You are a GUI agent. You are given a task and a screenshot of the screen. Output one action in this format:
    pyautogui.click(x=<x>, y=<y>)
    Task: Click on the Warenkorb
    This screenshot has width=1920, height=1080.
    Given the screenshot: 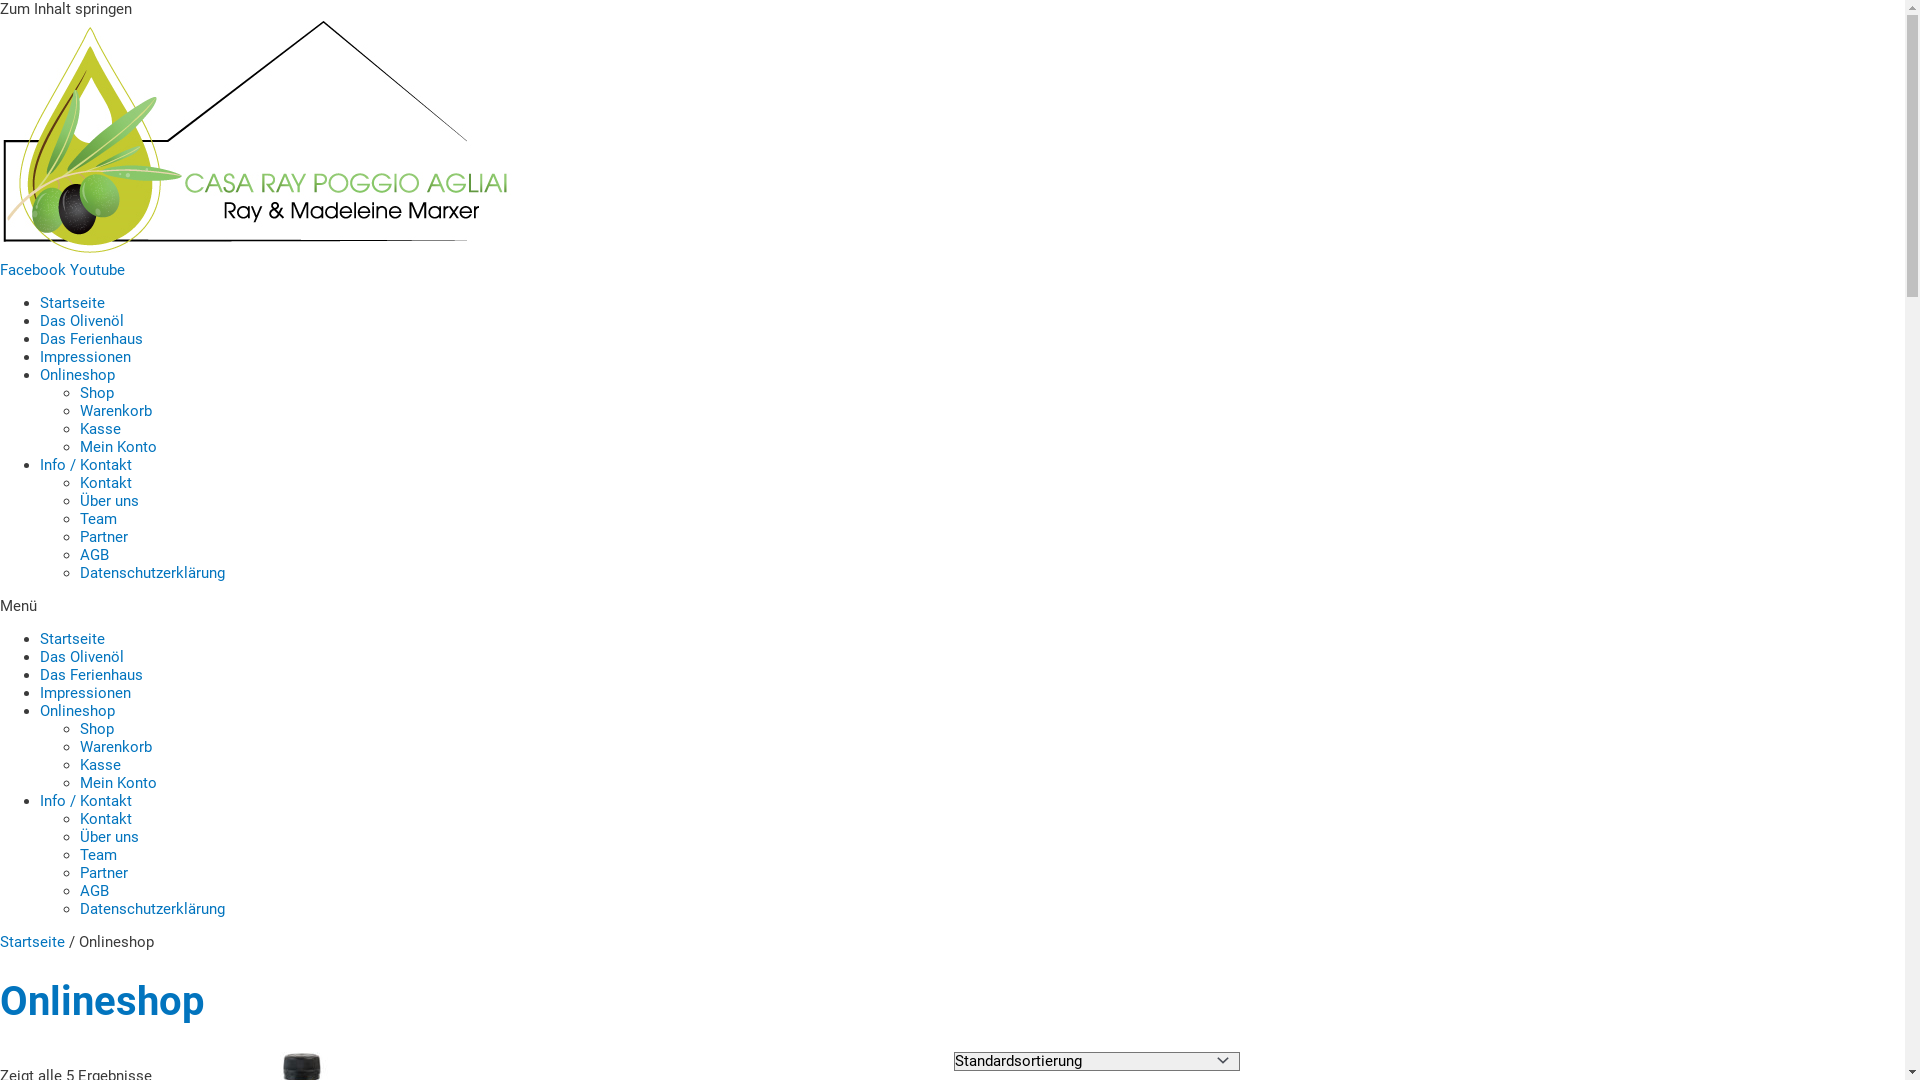 What is the action you would take?
    pyautogui.click(x=116, y=411)
    